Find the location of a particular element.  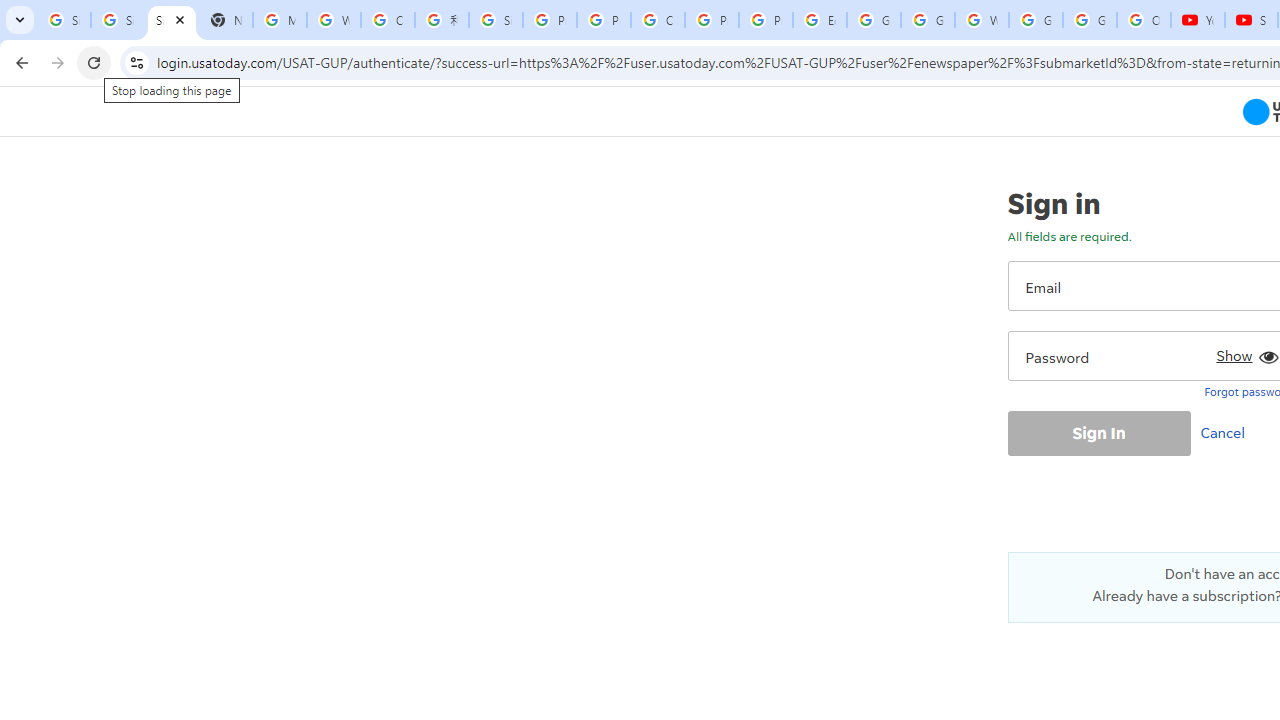

Cancel is located at coordinates (1227, 432).